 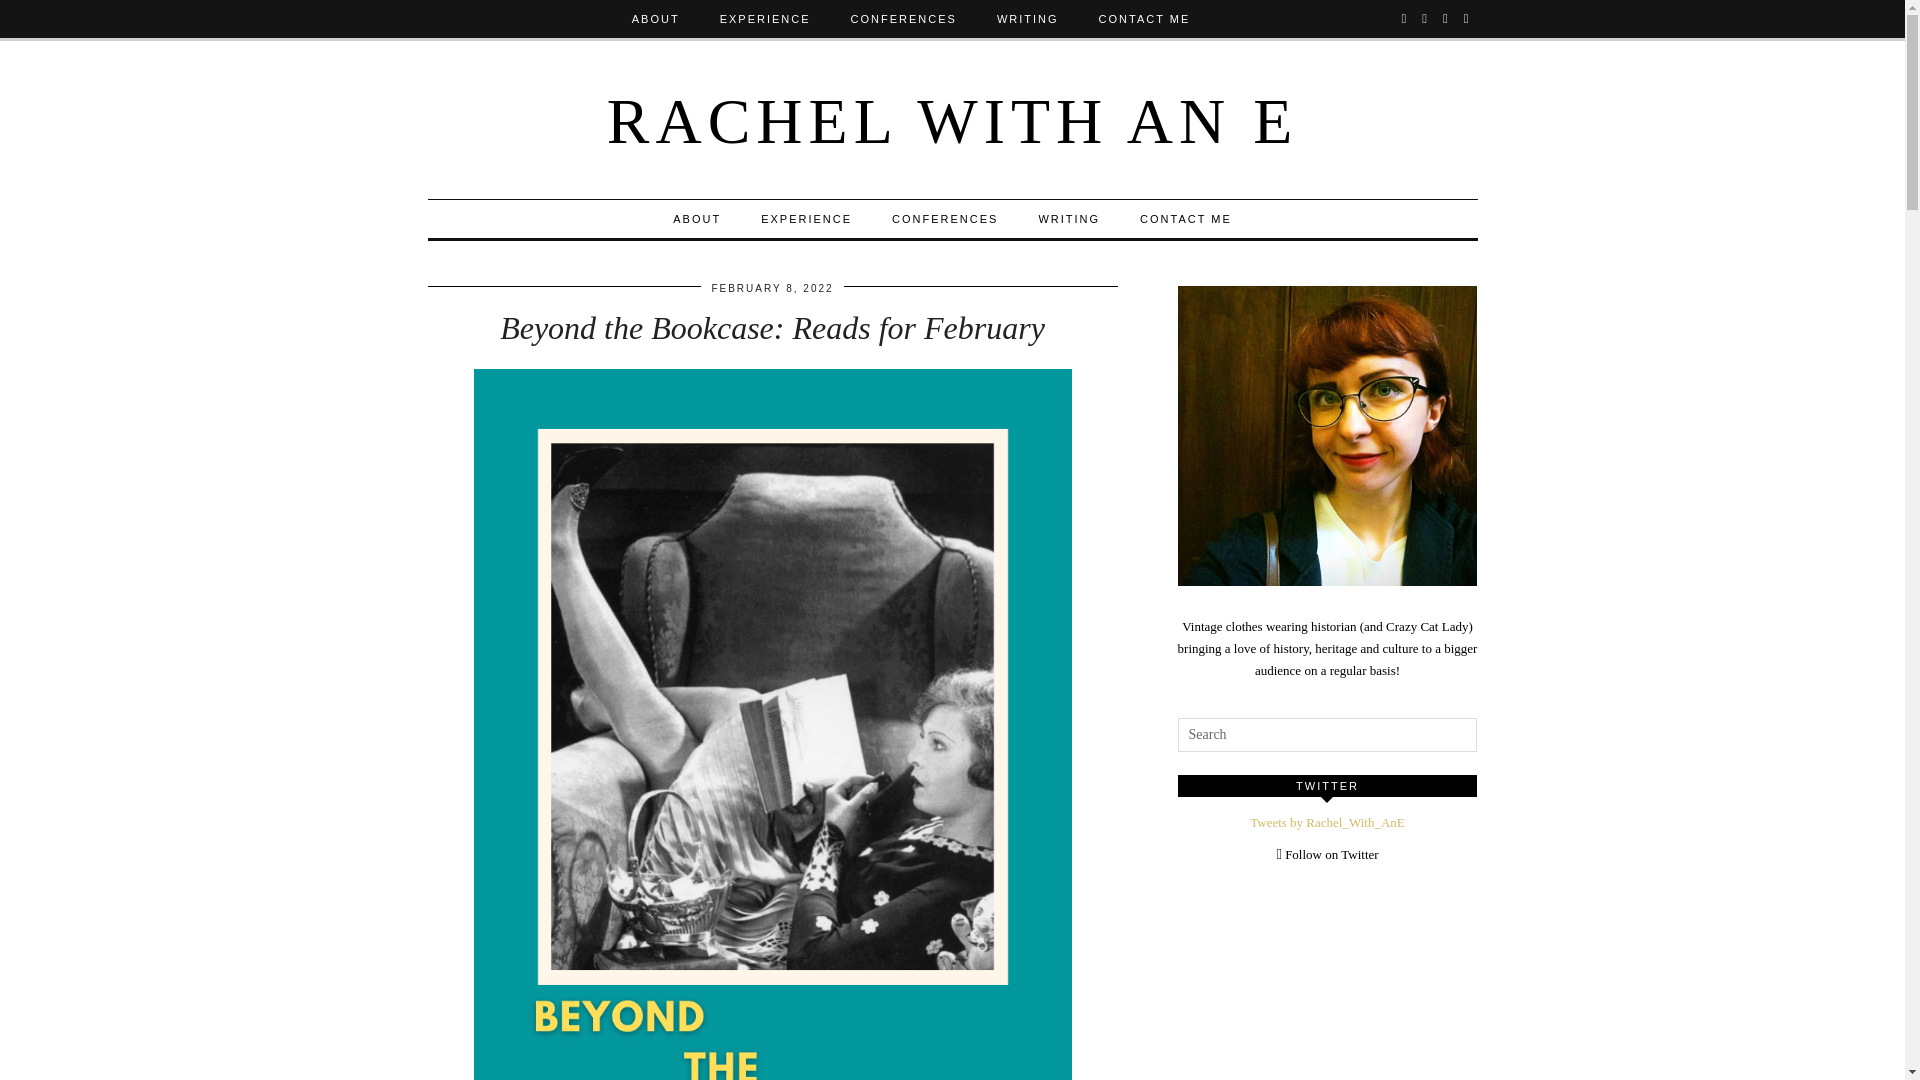 I want to click on CONTACT ME, so click(x=1185, y=218).